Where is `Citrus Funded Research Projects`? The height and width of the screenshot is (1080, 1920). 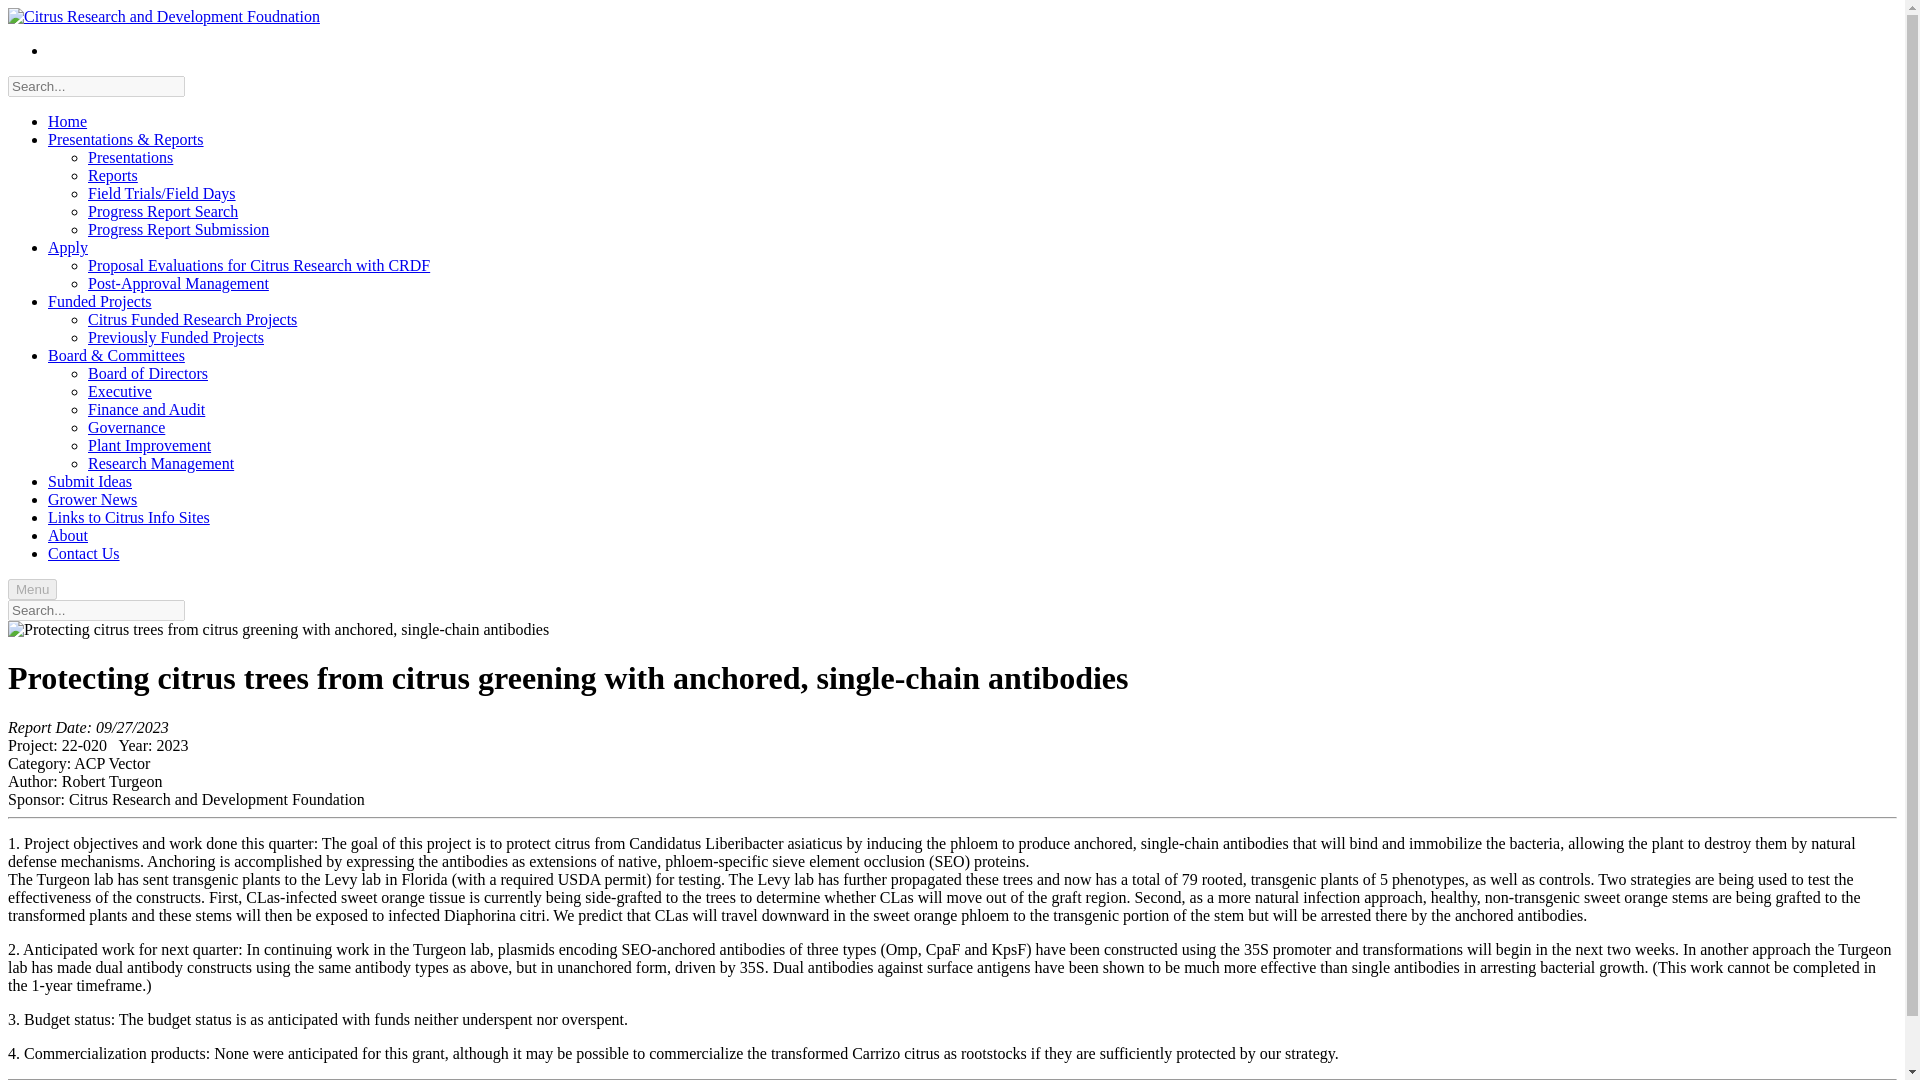
Citrus Funded Research Projects is located at coordinates (192, 320).